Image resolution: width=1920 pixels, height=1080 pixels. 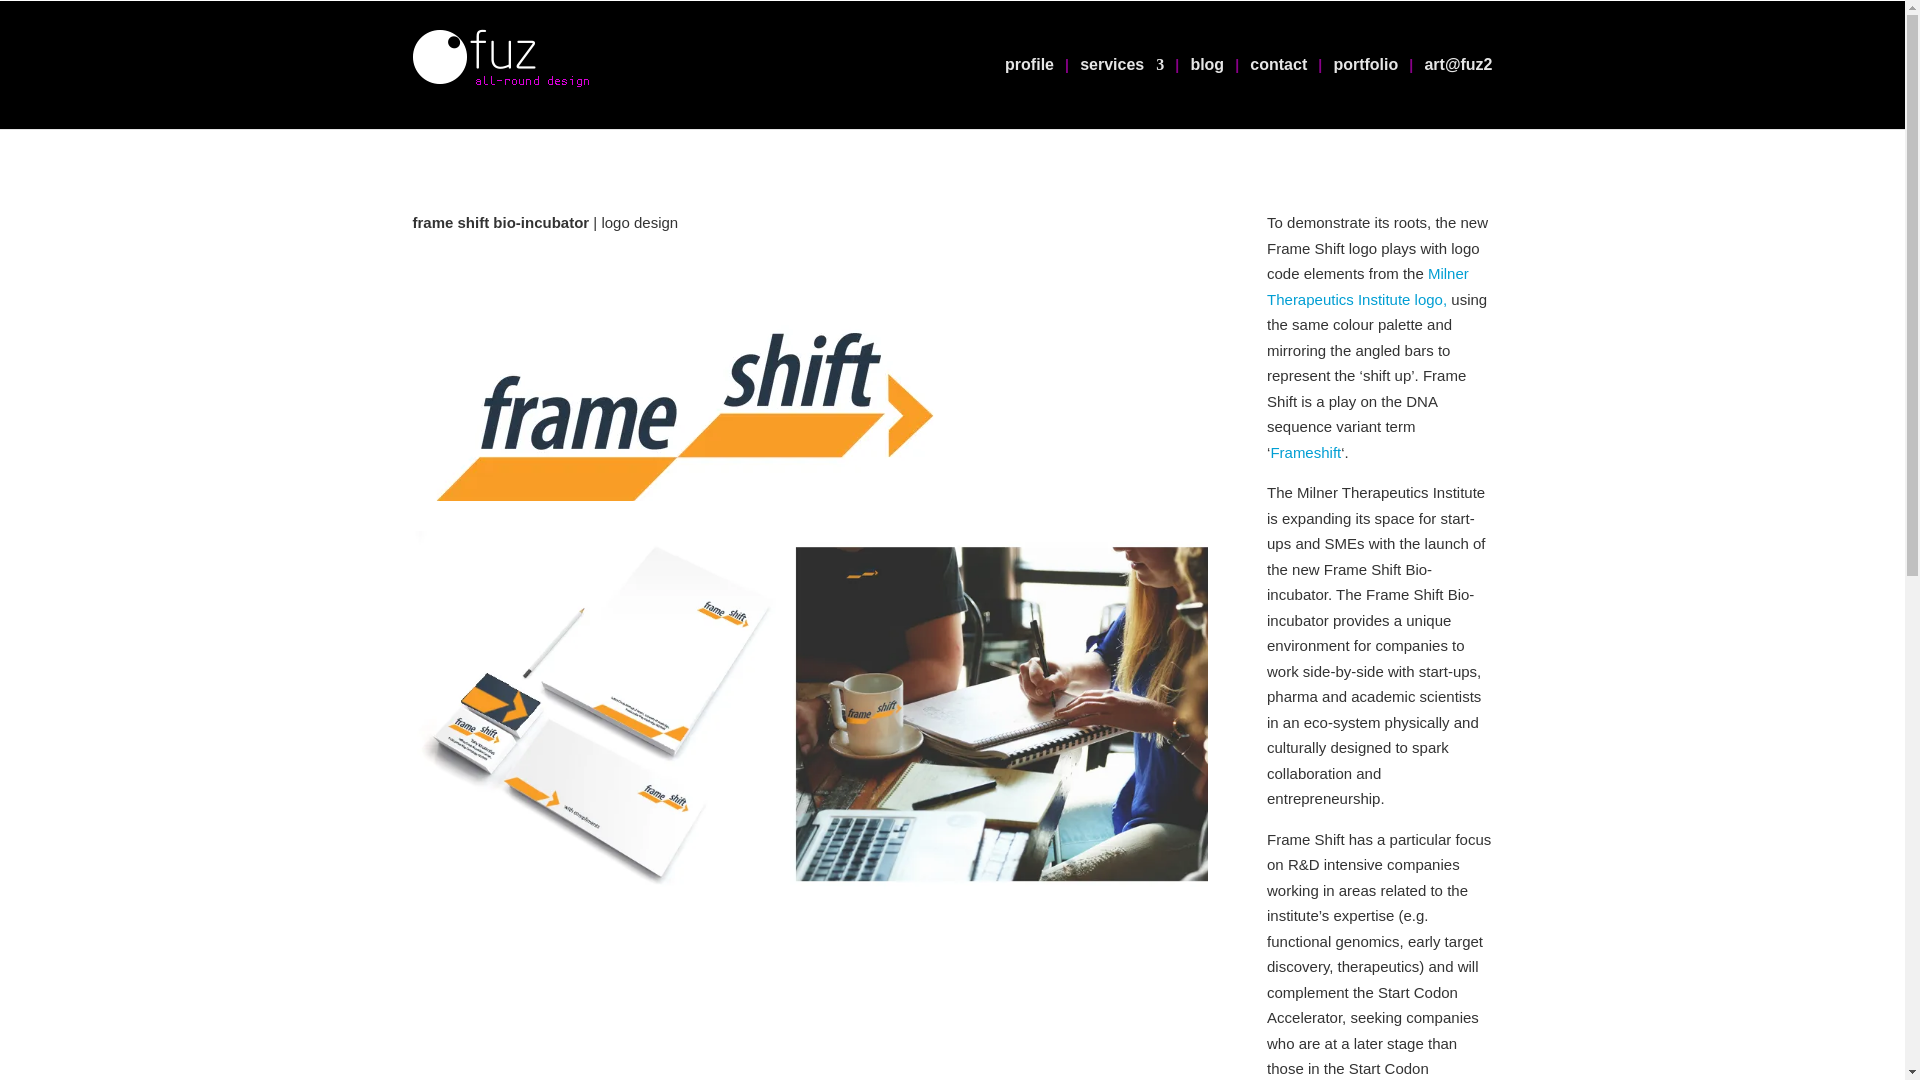 I want to click on services, so click(x=1121, y=93).